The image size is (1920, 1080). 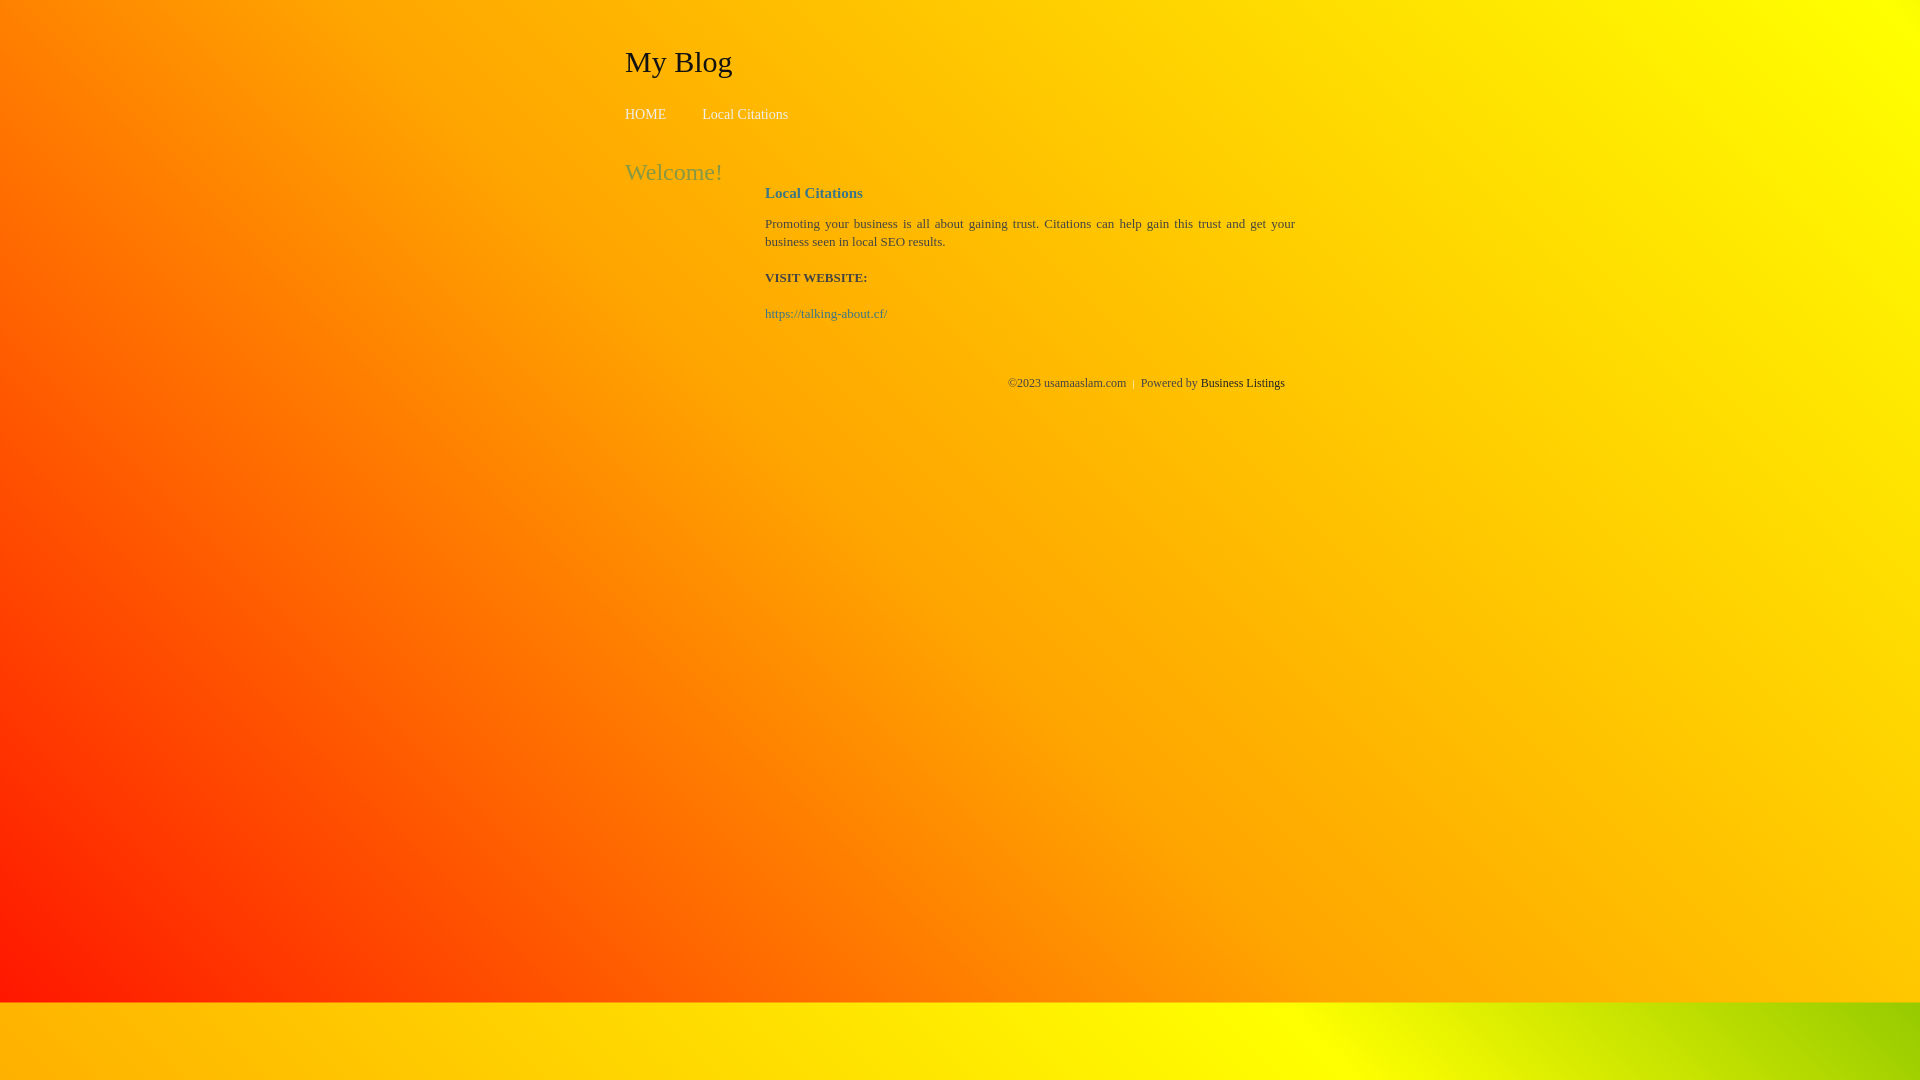 What do you see at coordinates (646, 114) in the screenshot?
I see `HOME` at bounding box center [646, 114].